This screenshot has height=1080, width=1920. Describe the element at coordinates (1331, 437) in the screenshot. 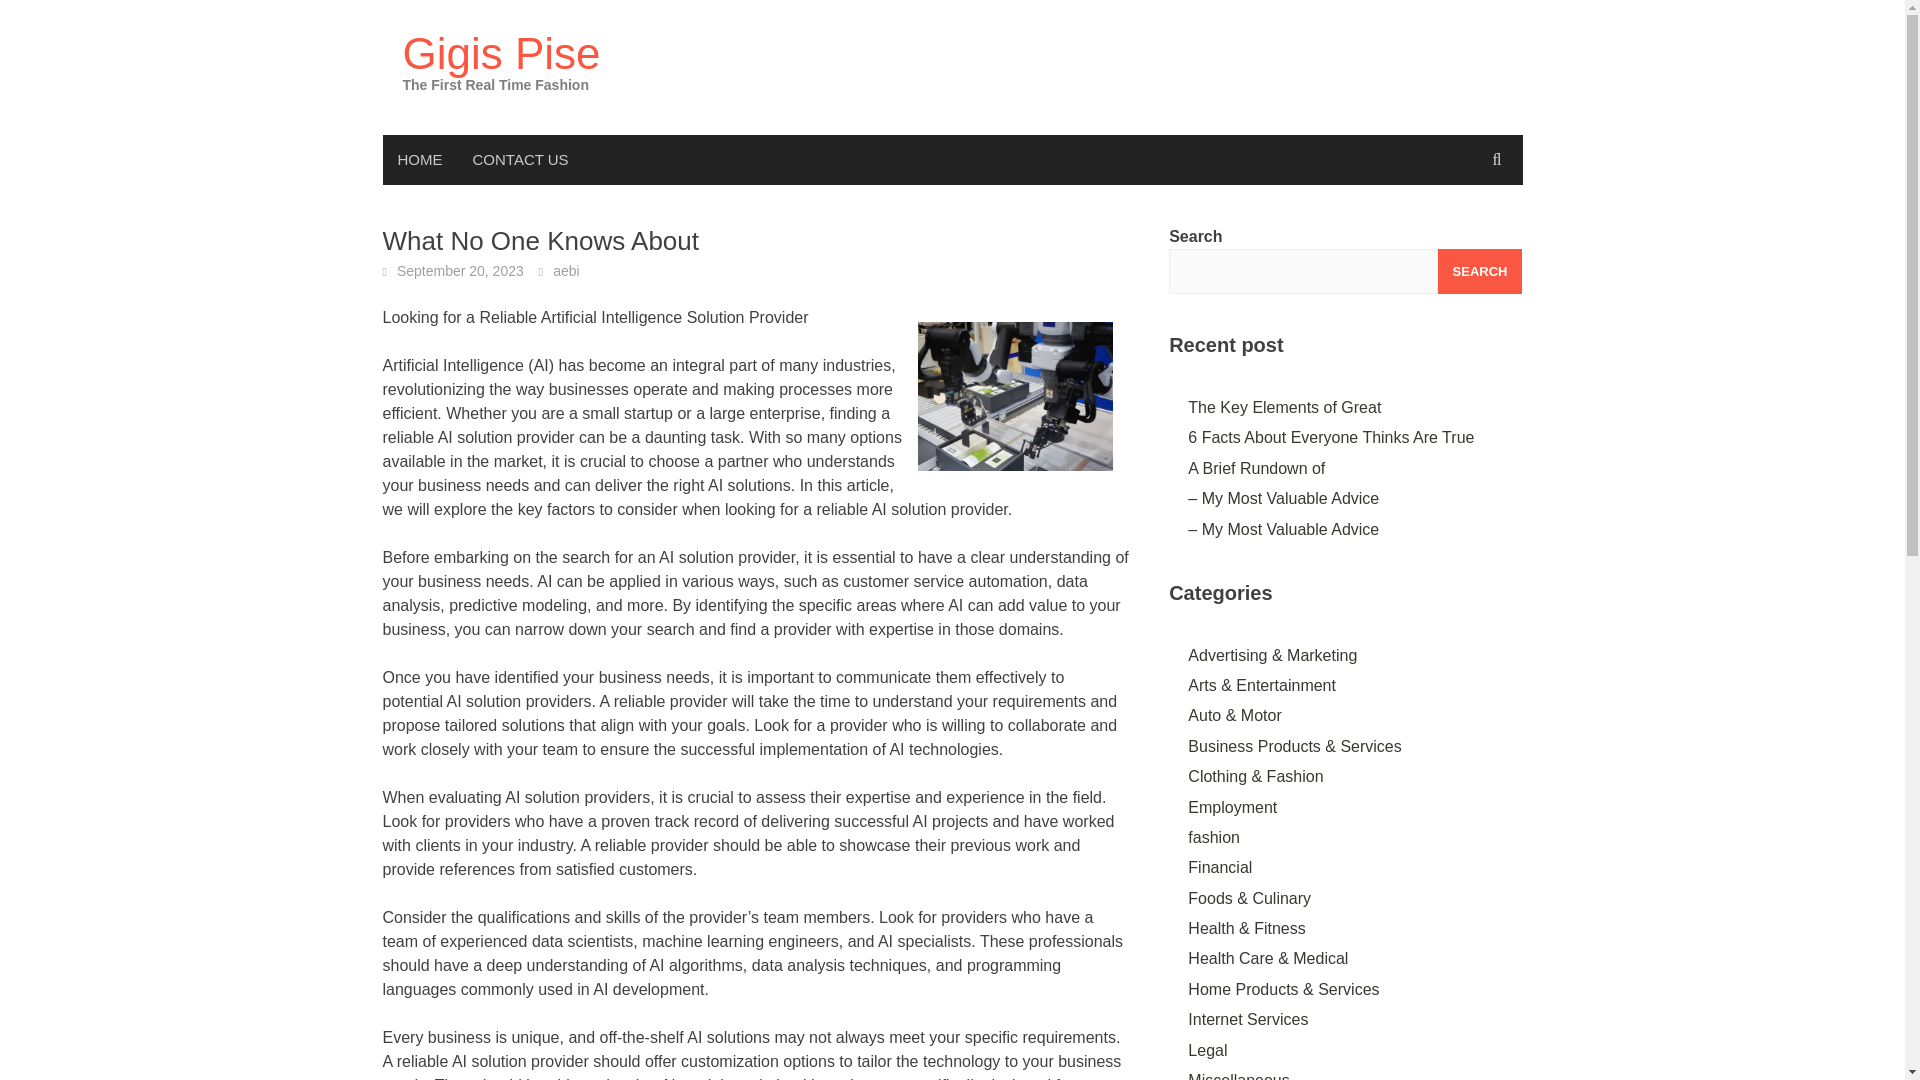

I see `6 Facts About Everyone Thinks Are True` at that location.